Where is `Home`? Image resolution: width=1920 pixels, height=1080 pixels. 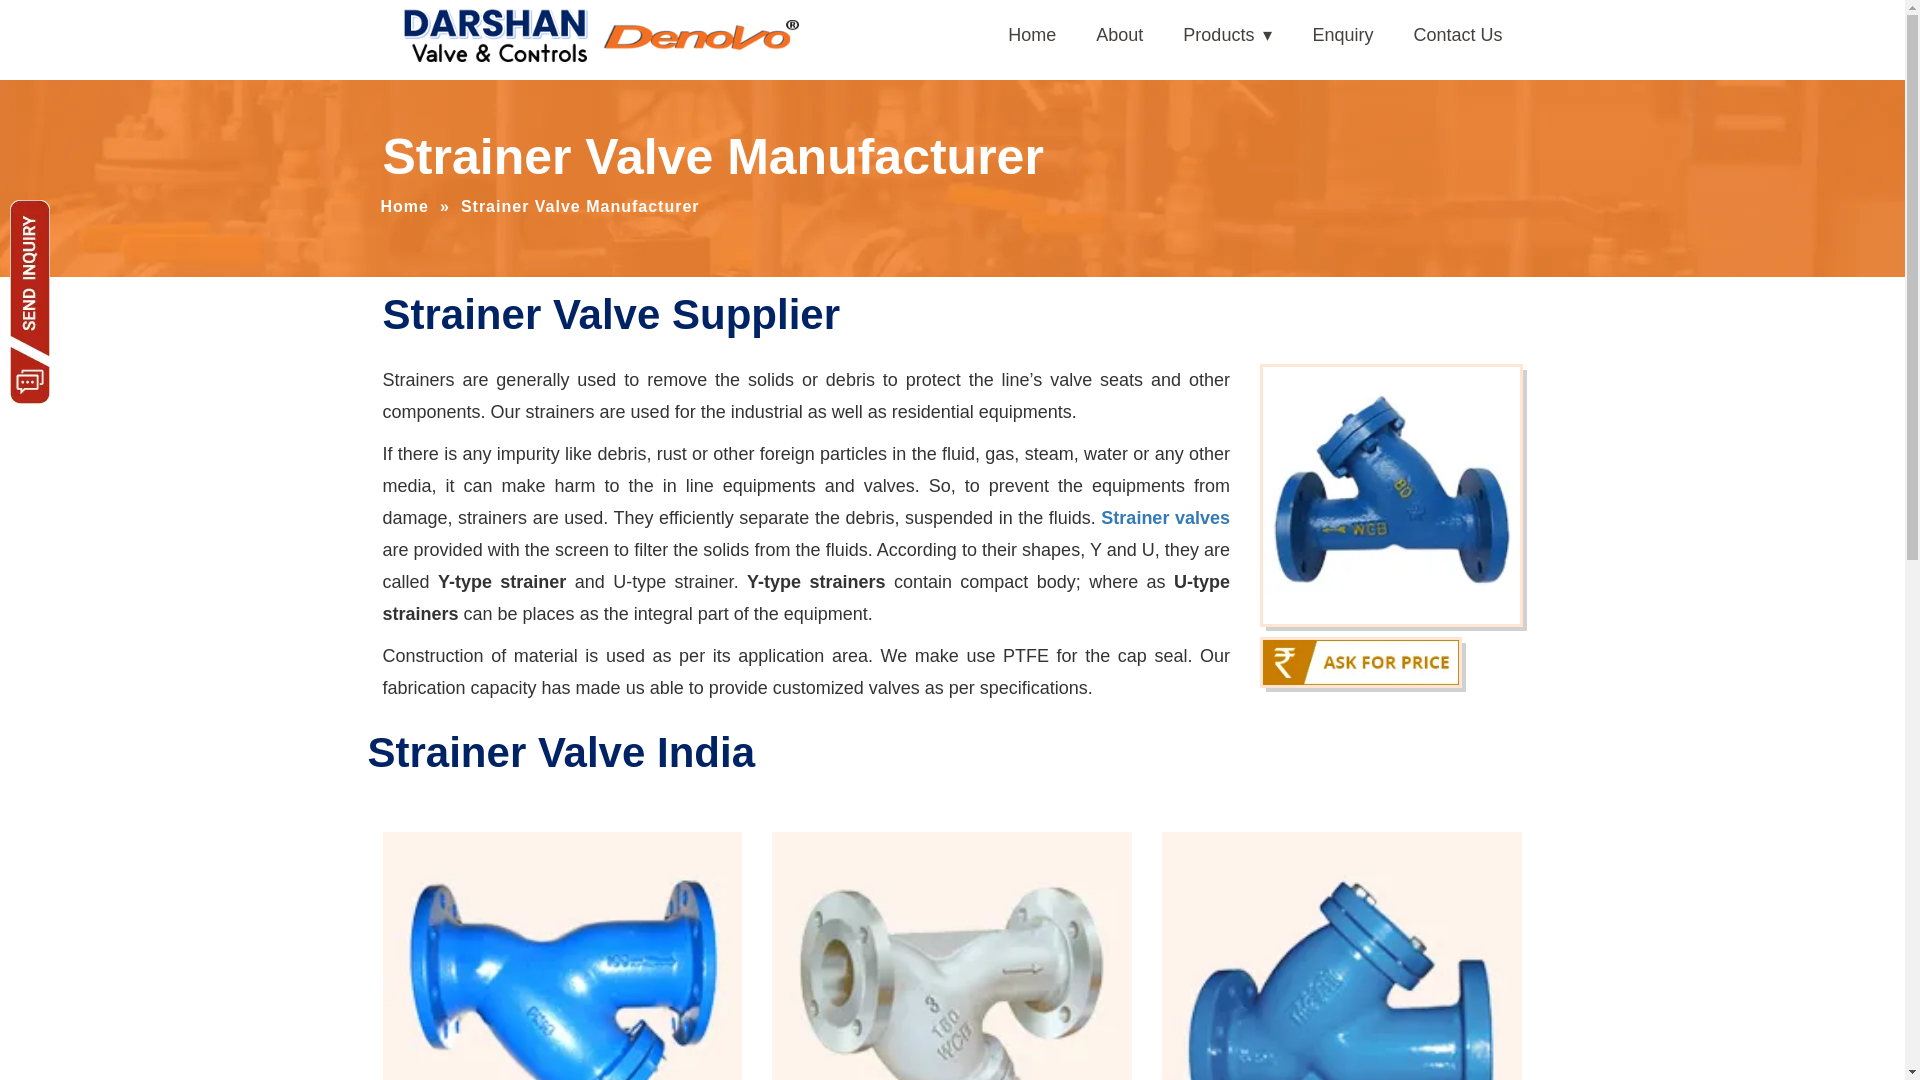
Home is located at coordinates (404, 196).